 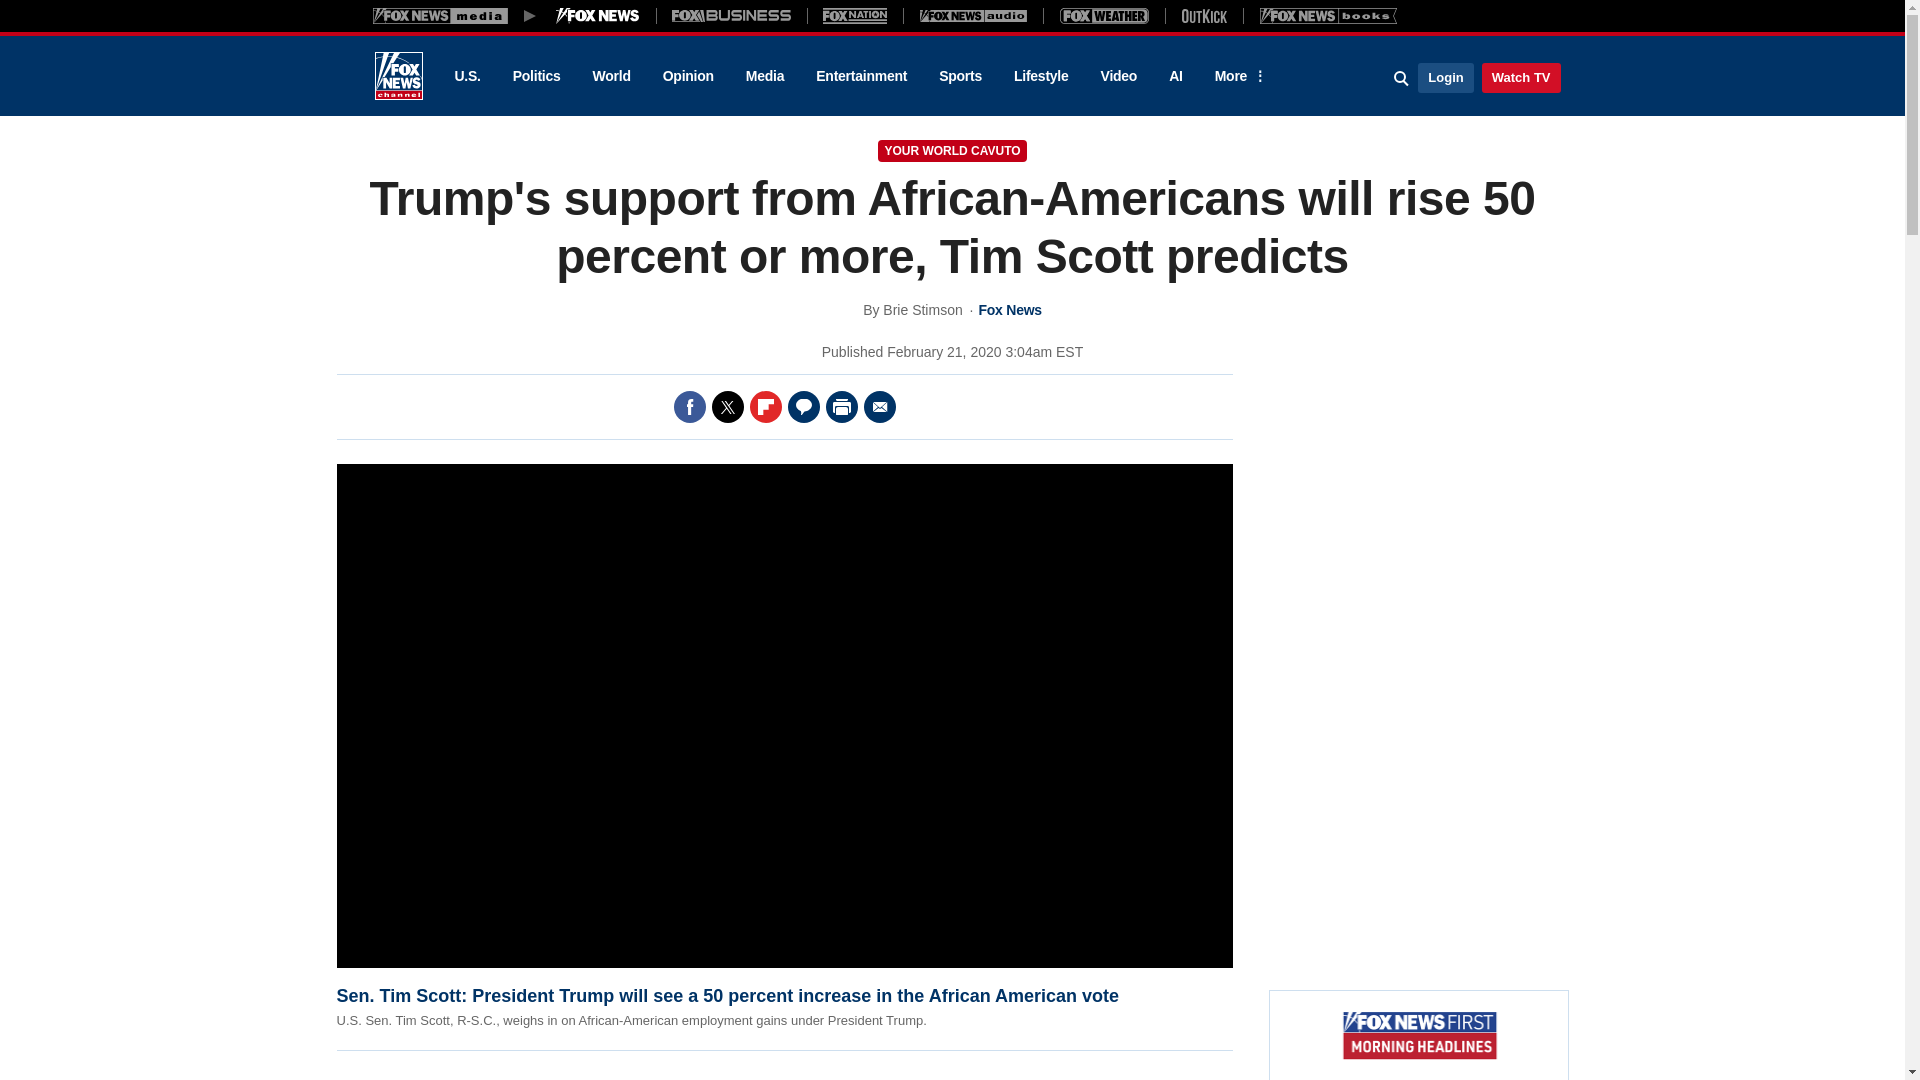 What do you see at coordinates (862, 76) in the screenshot?
I see `Entertainment` at bounding box center [862, 76].